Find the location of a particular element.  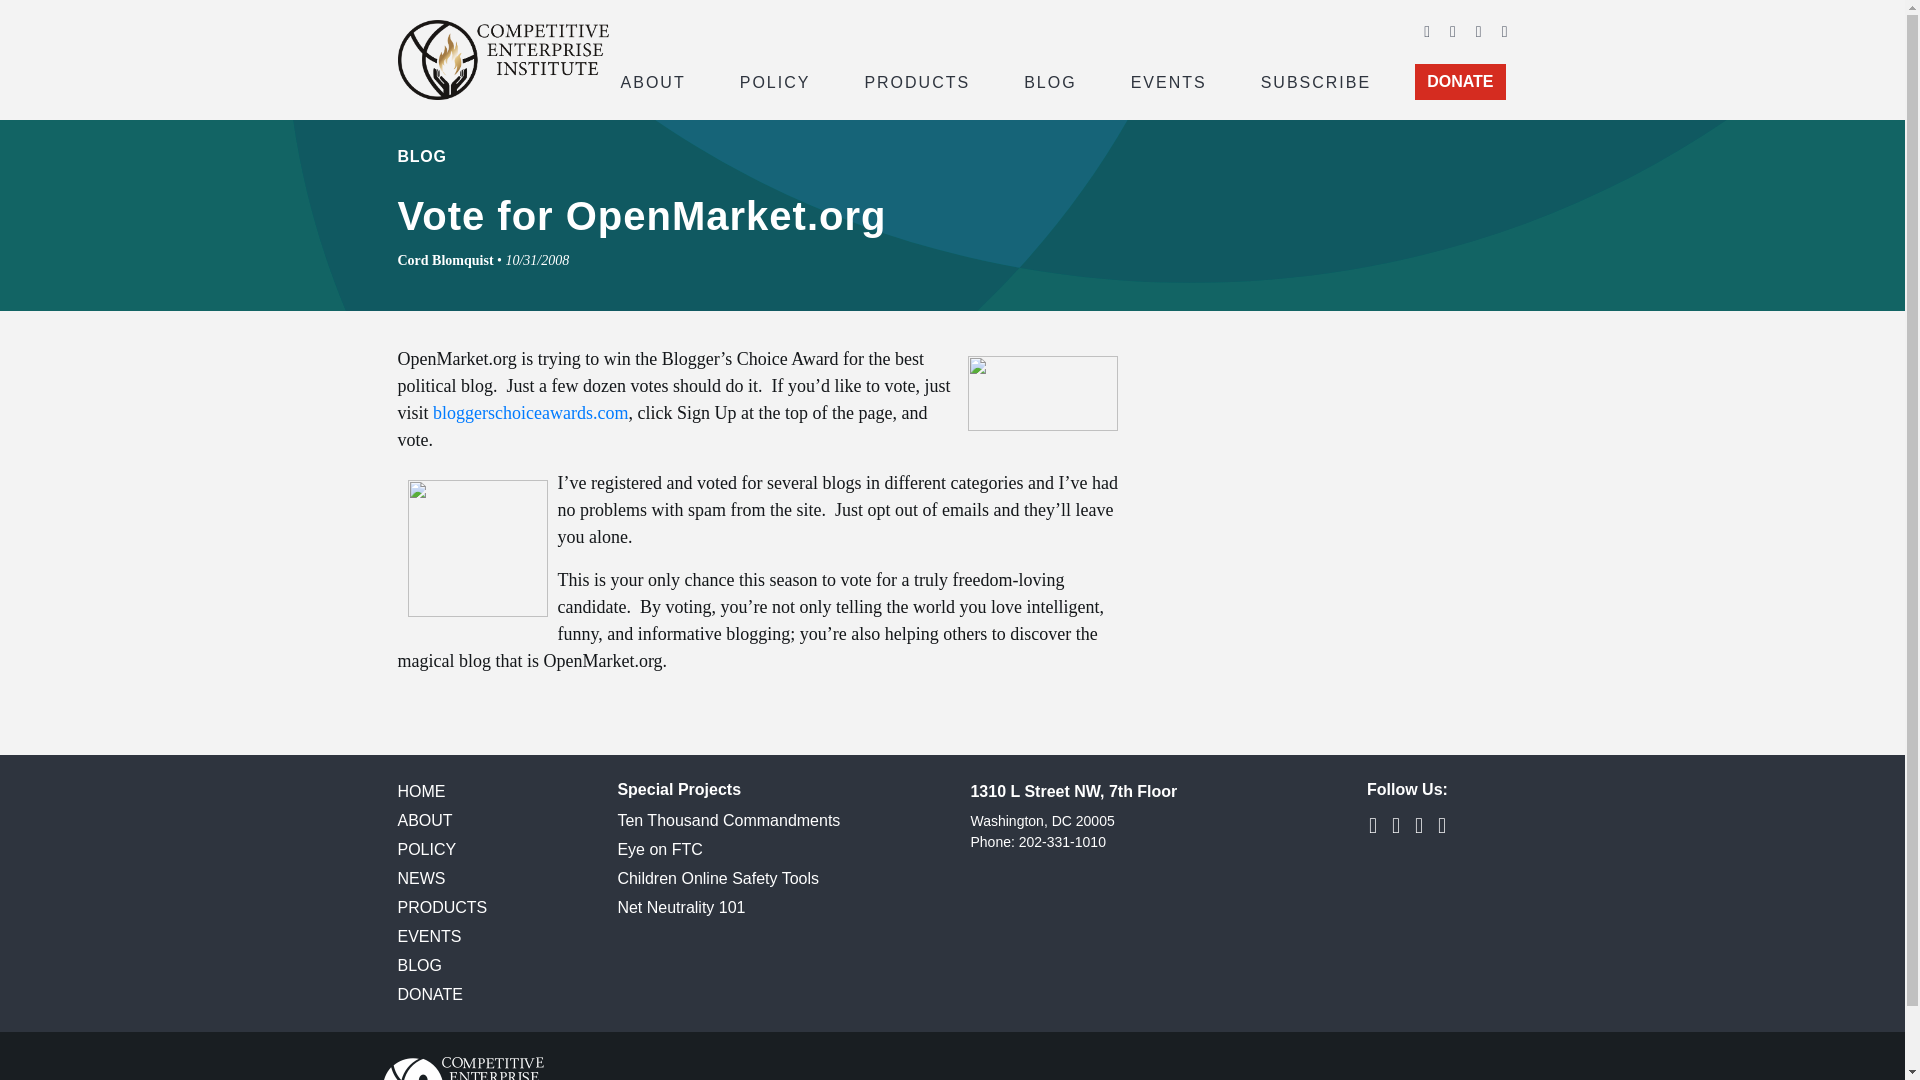

EVENTS is located at coordinates (1169, 80).